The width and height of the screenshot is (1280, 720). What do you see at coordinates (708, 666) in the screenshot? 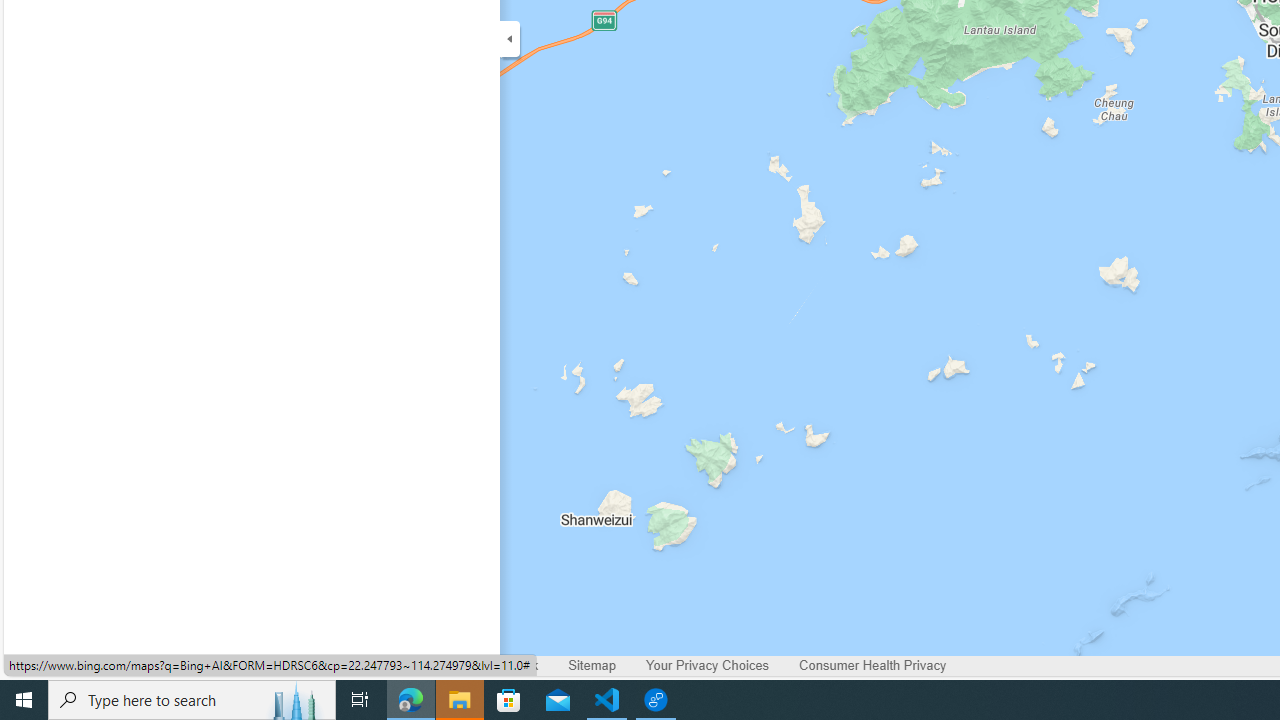
I see `Your Privacy Choices` at bounding box center [708, 666].